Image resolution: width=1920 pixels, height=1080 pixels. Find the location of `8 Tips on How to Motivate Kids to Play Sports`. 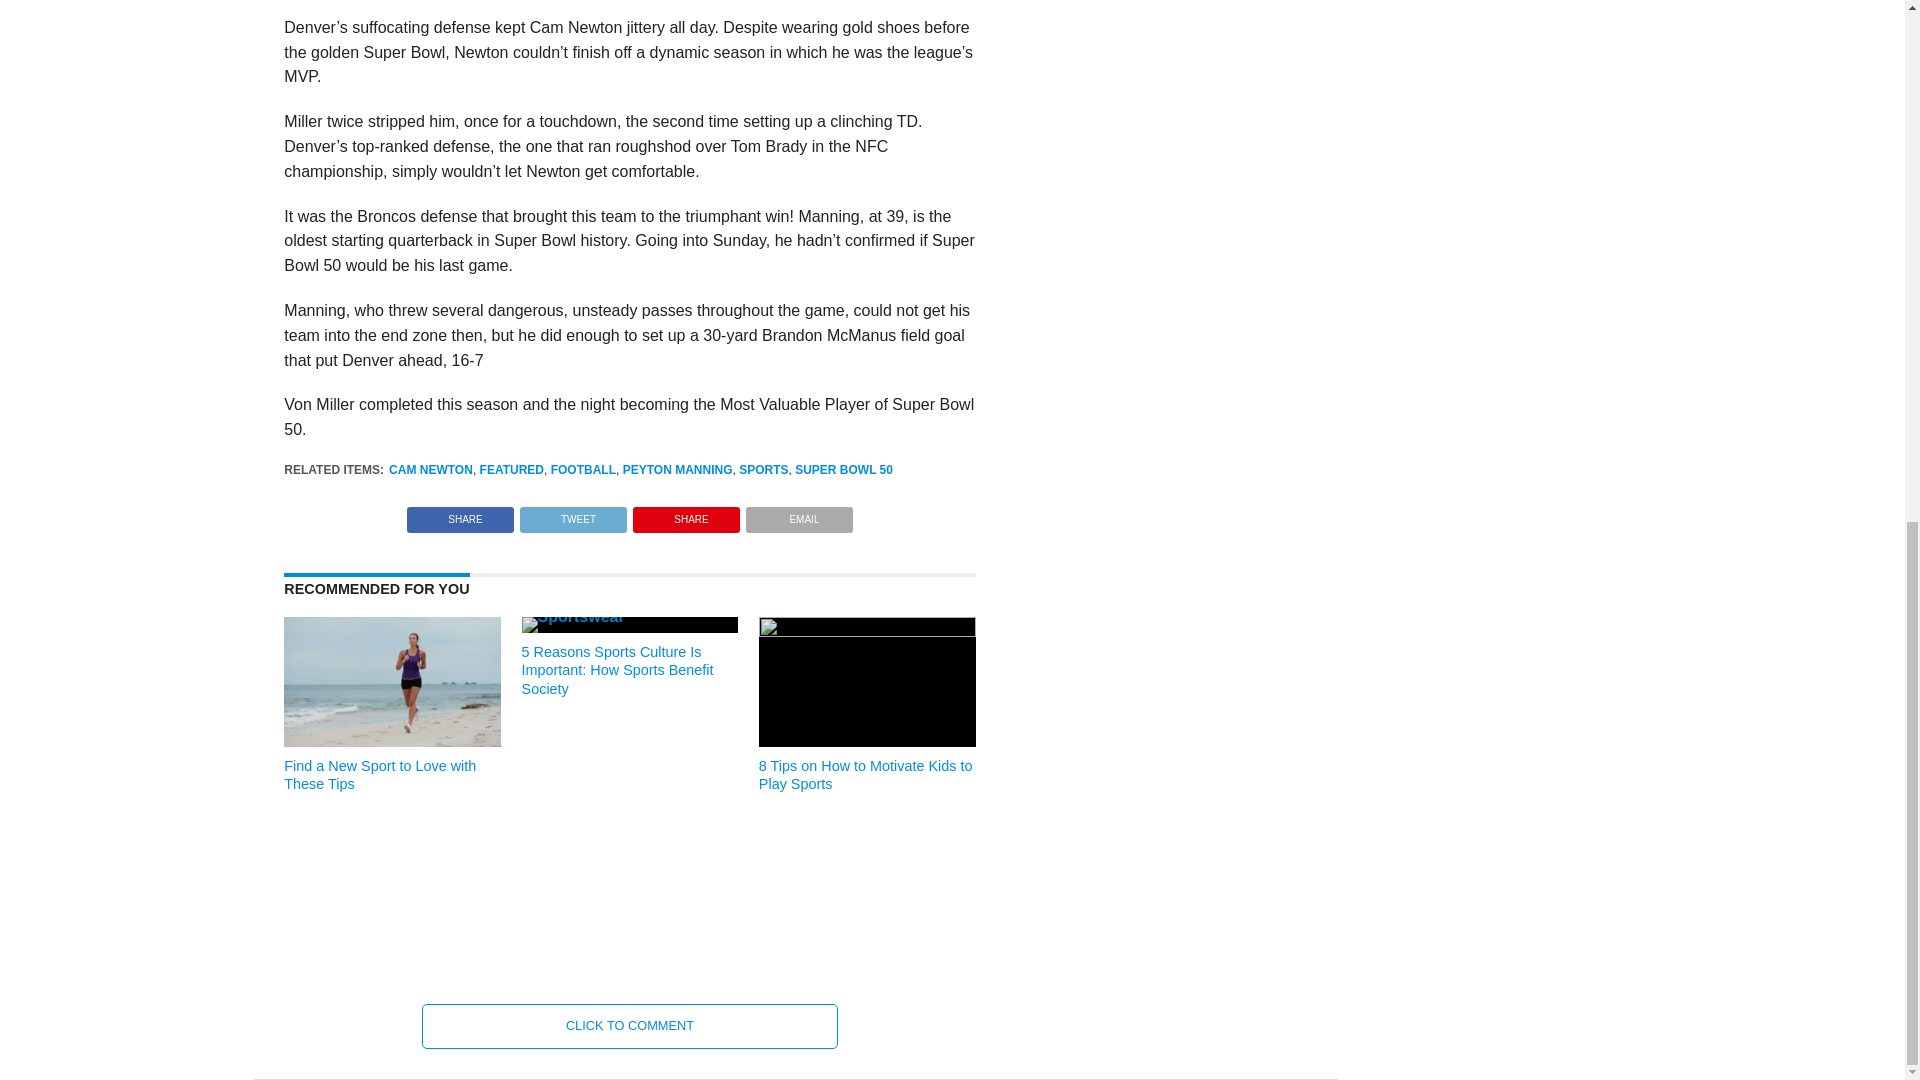

8 Tips on How to Motivate Kids to Play Sports is located at coordinates (866, 632).